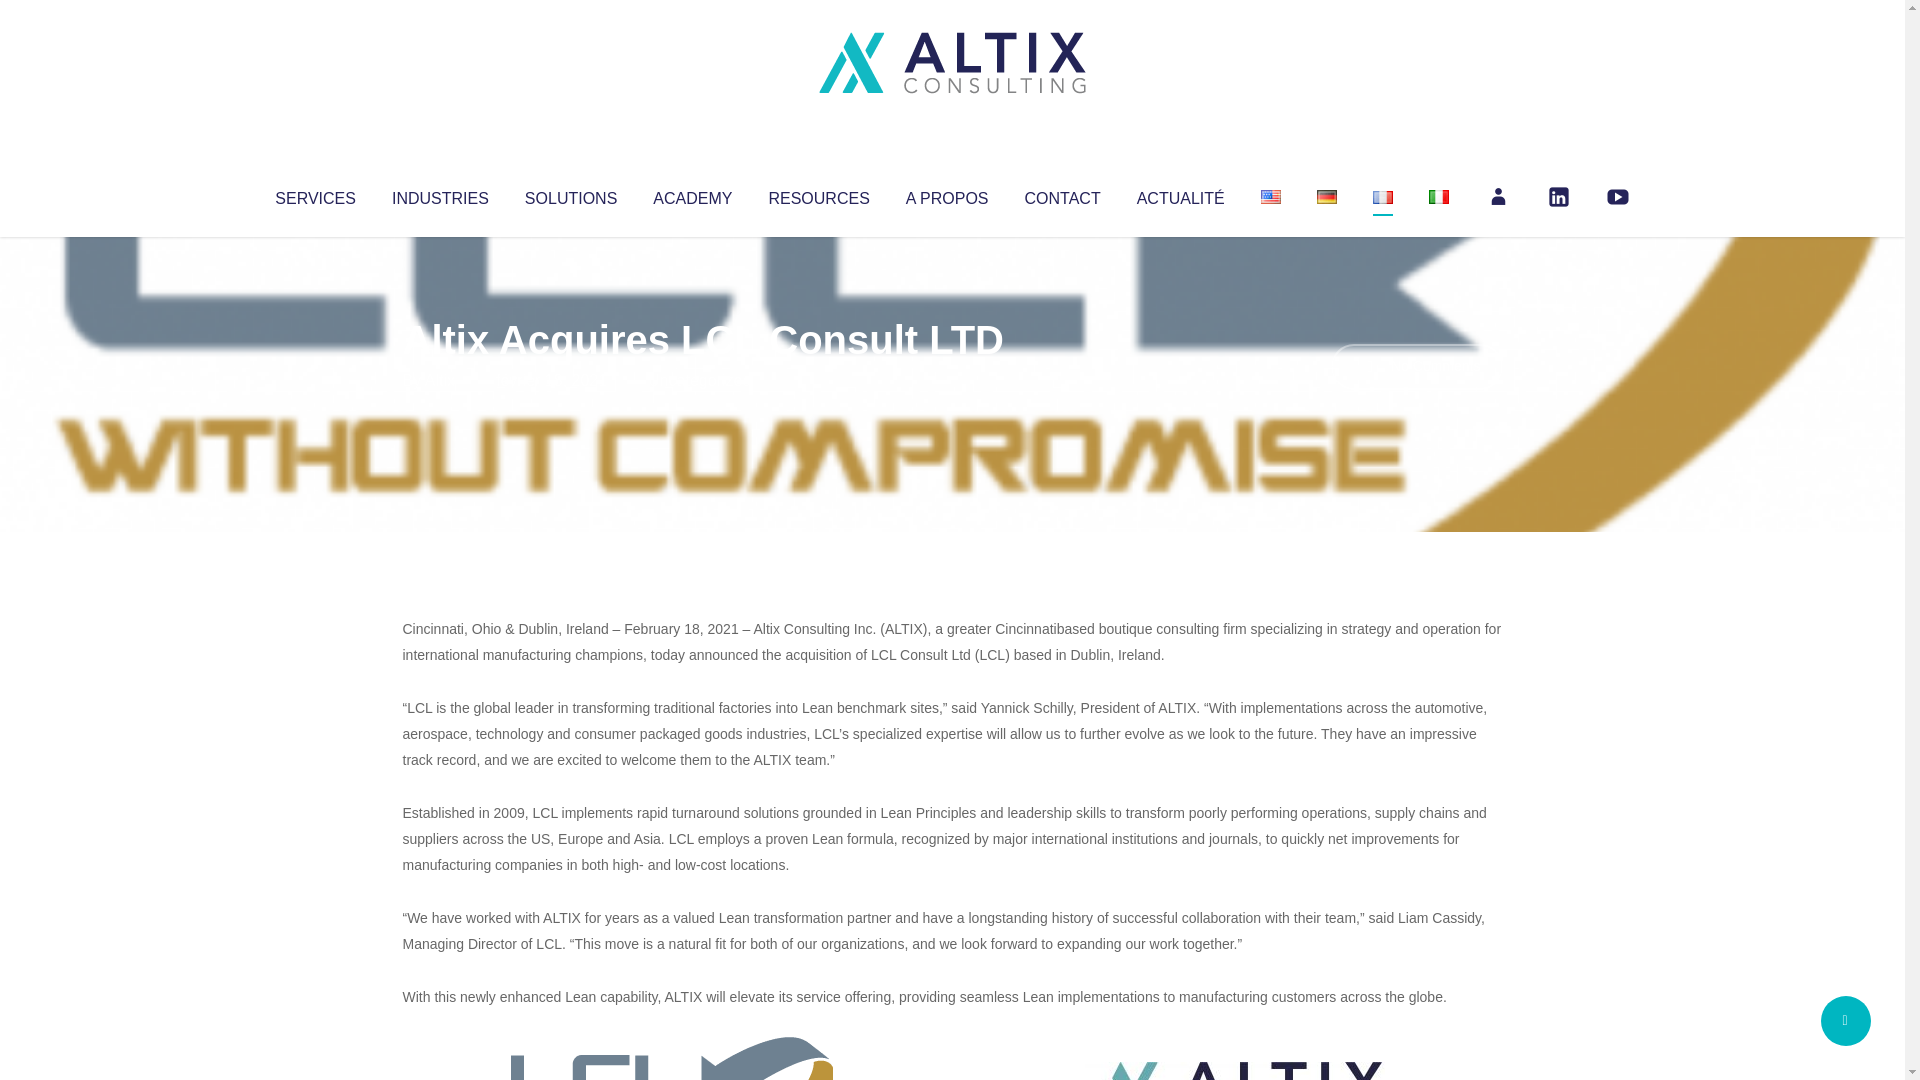 This screenshot has height=1080, width=1920. Describe the element at coordinates (692, 194) in the screenshot. I see `ACADEMY` at that location.